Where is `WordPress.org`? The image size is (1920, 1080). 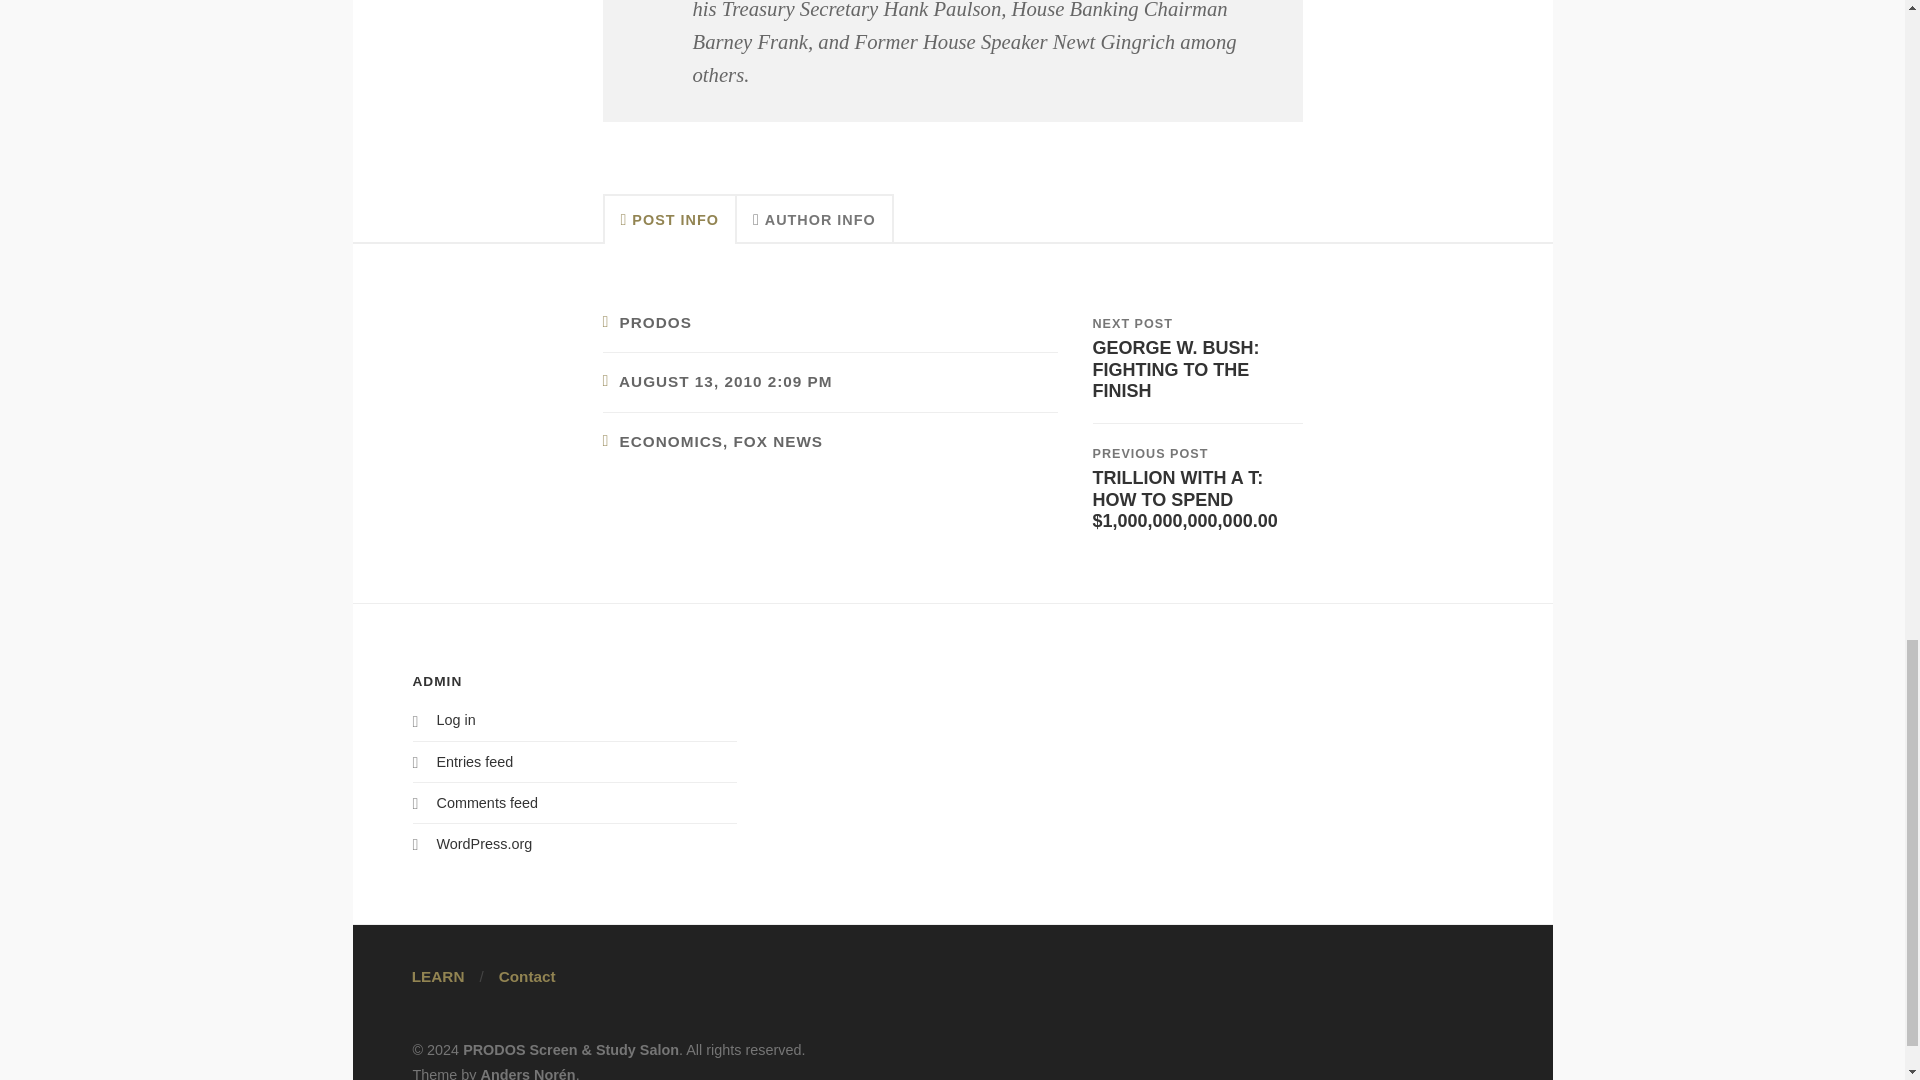
WordPress.org is located at coordinates (1196, 358).